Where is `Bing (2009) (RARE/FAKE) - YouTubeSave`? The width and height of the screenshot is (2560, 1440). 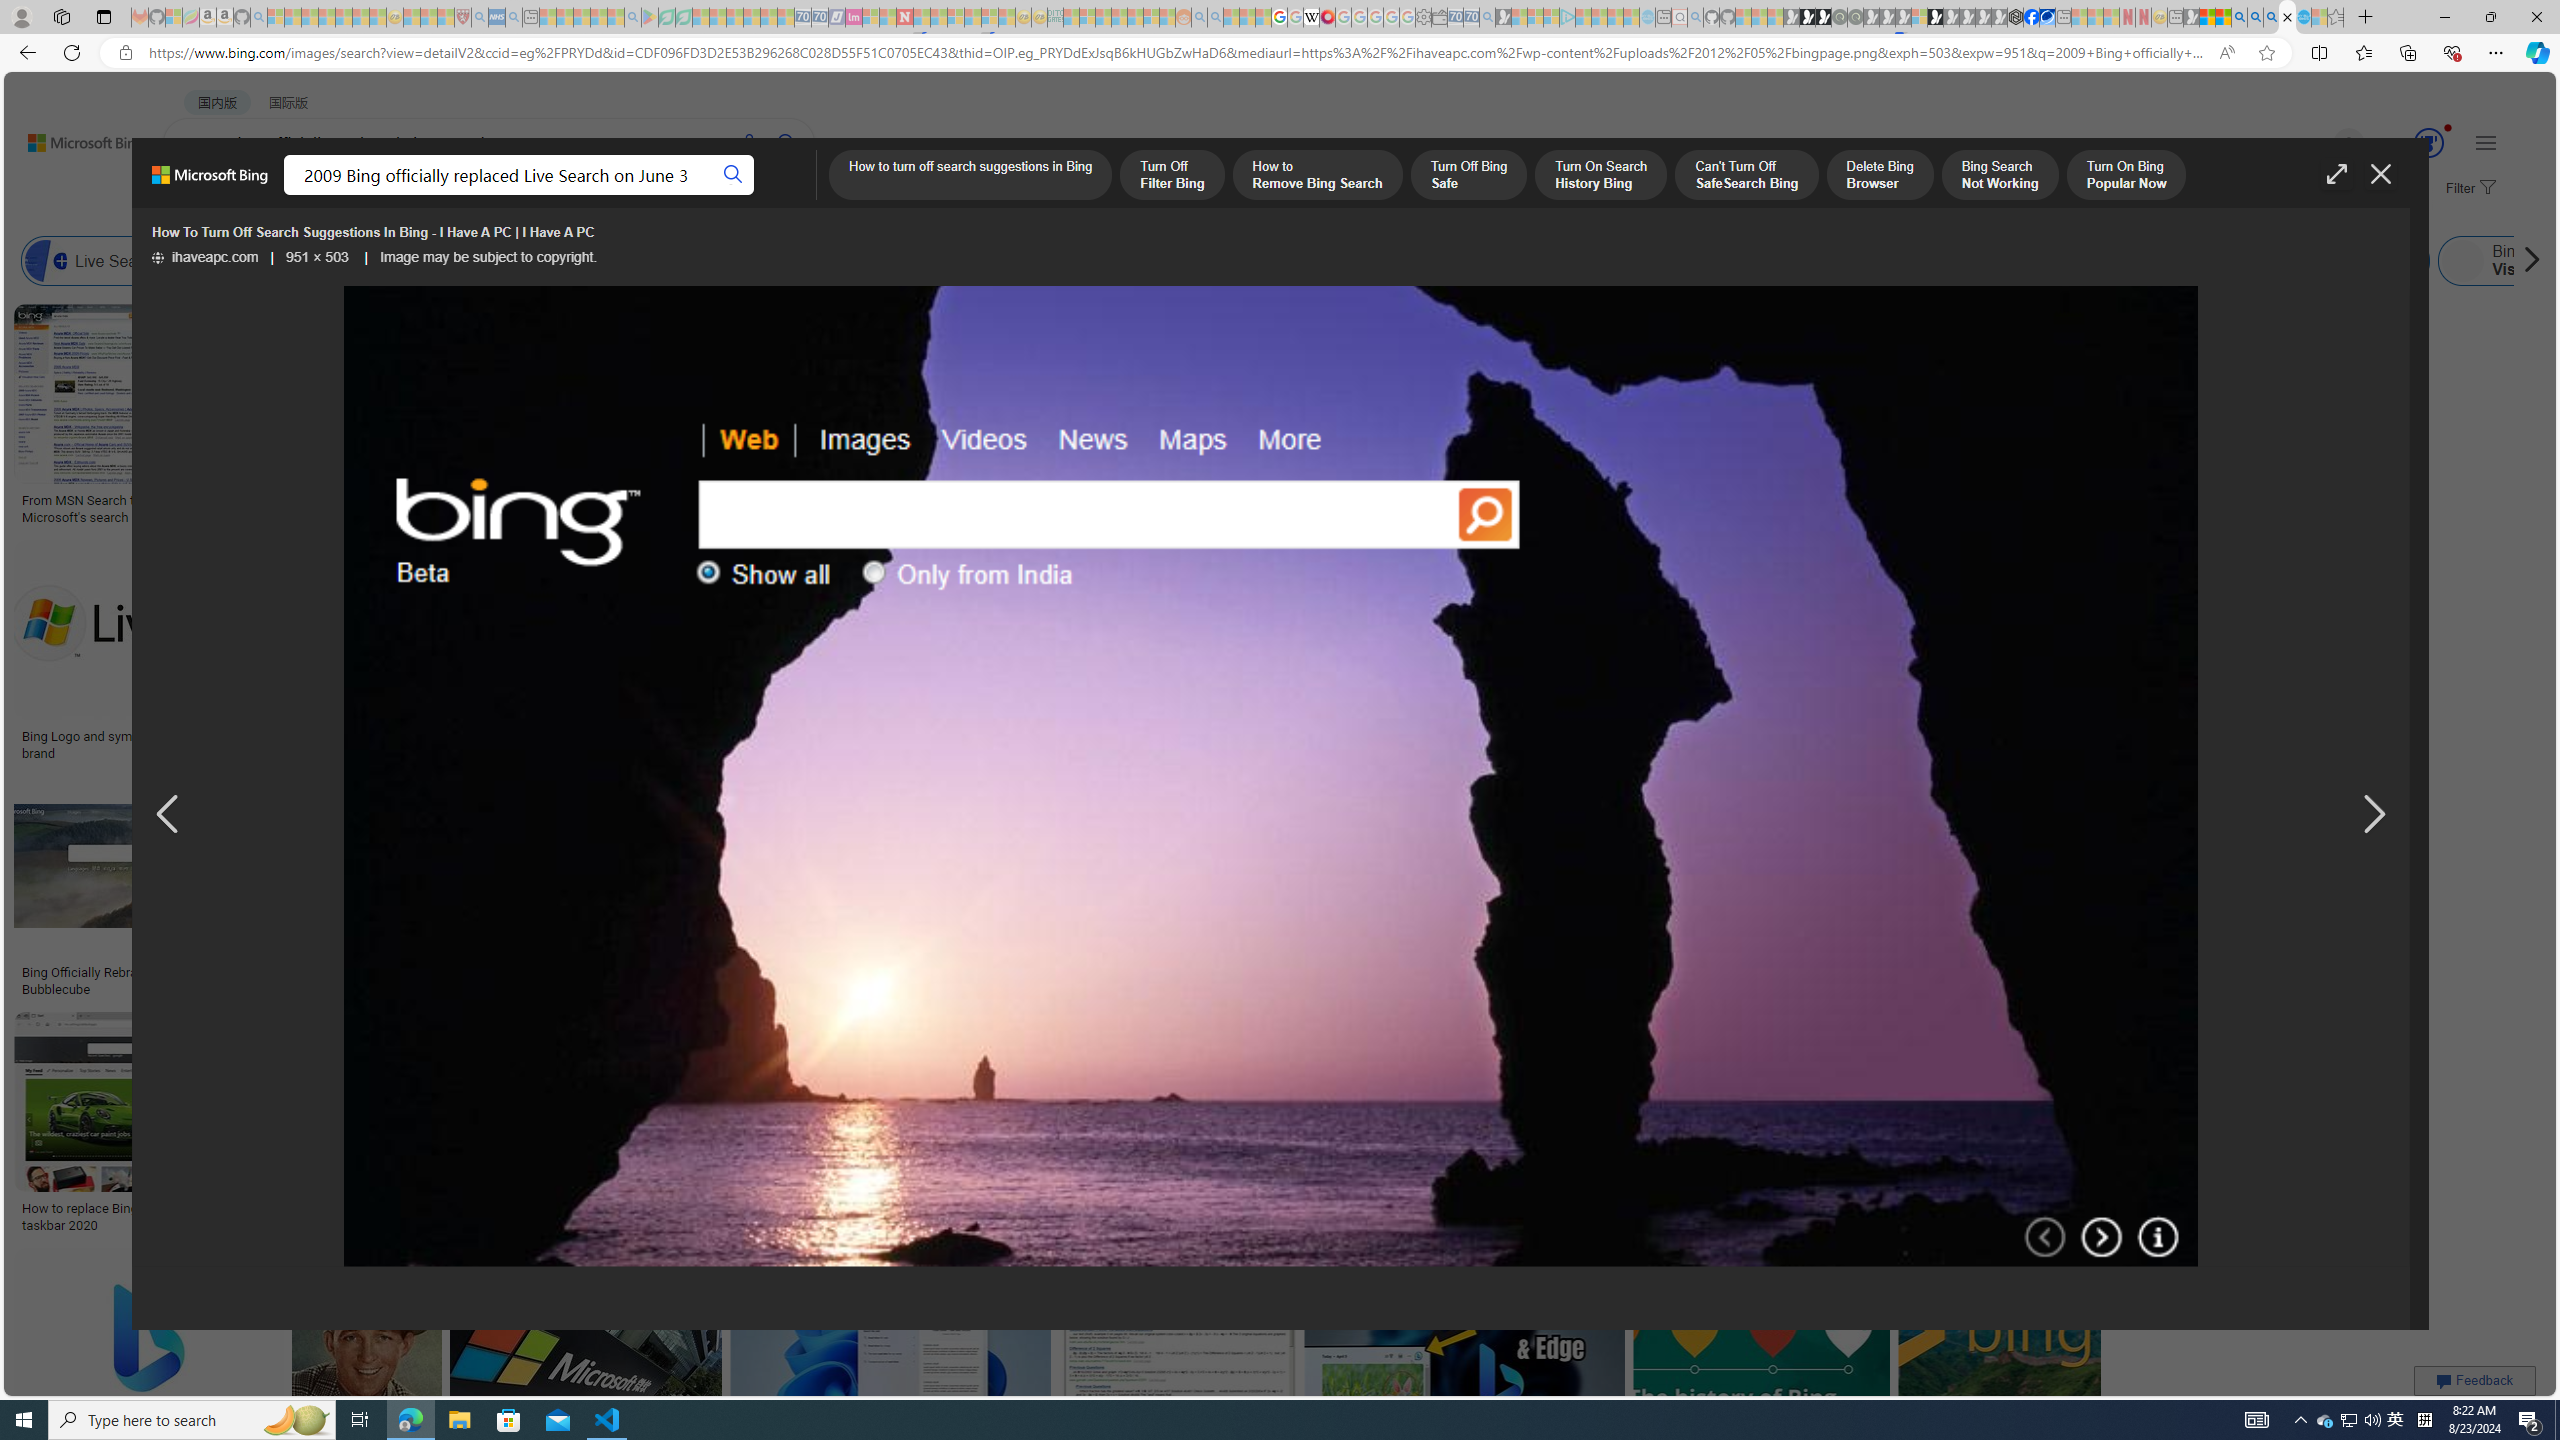
Bing (2009) (RARE/FAKE) - YouTubeSave is located at coordinates (1660, 890).